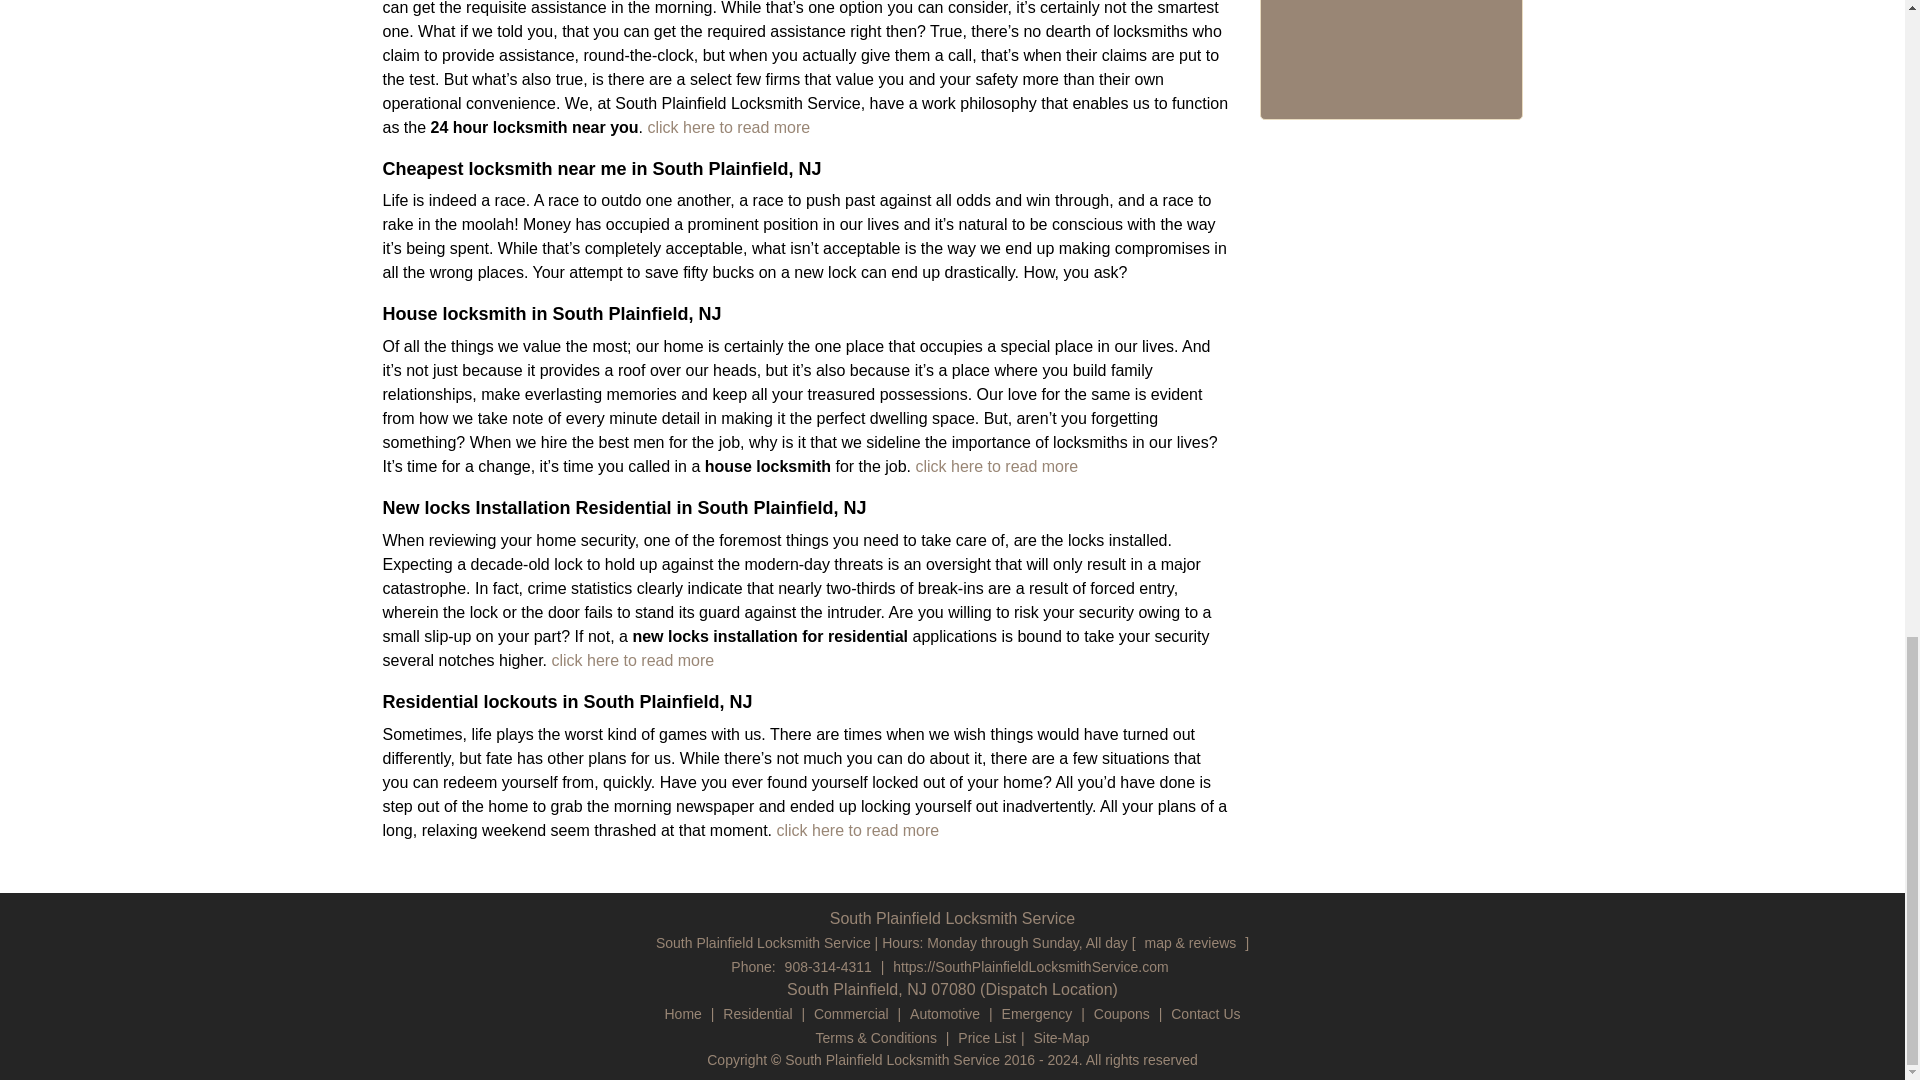 The image size is (1920, 1080). I want to click on click here to read more, so click(728, 127).